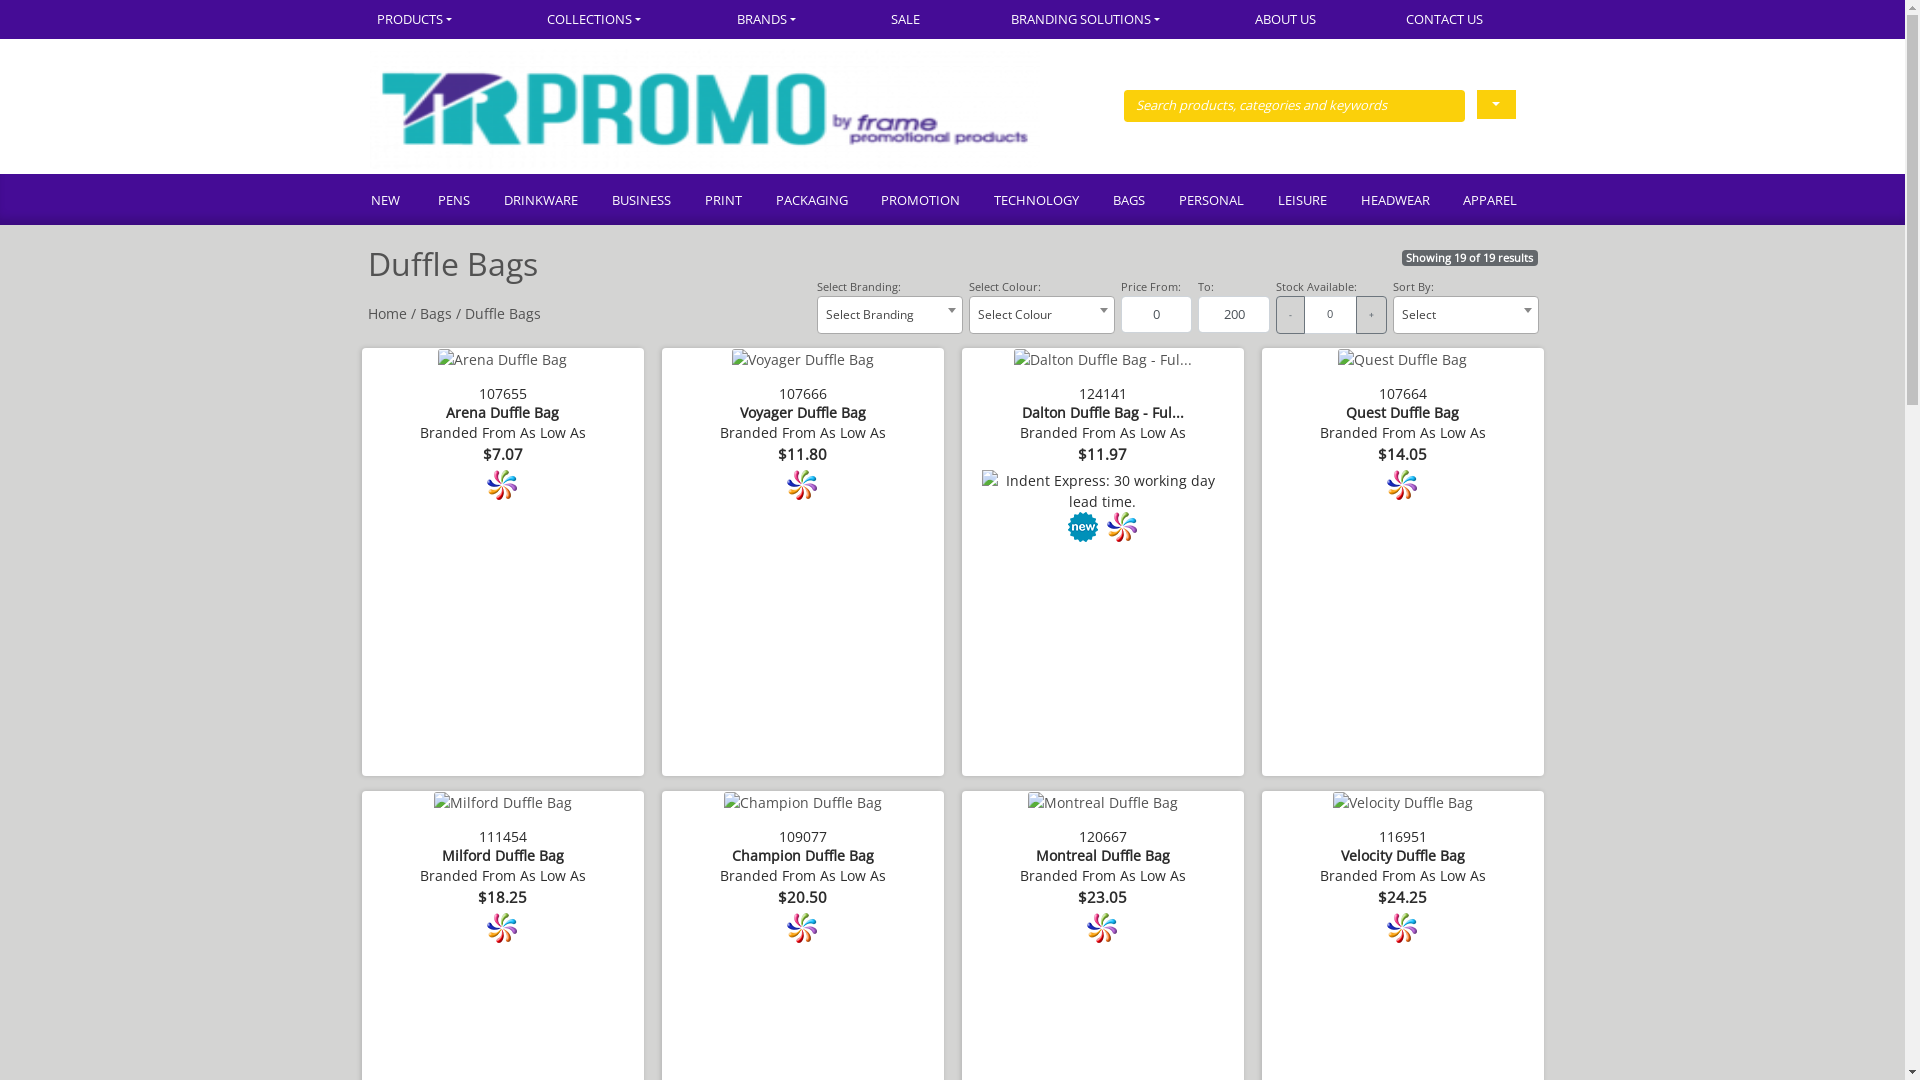 Image resolution: width=1920 pixels, height=1080 pixels. What do you see at coordinates (454, 202) in the screenshot?
I see `PENS` at bounding box center [454, 202].